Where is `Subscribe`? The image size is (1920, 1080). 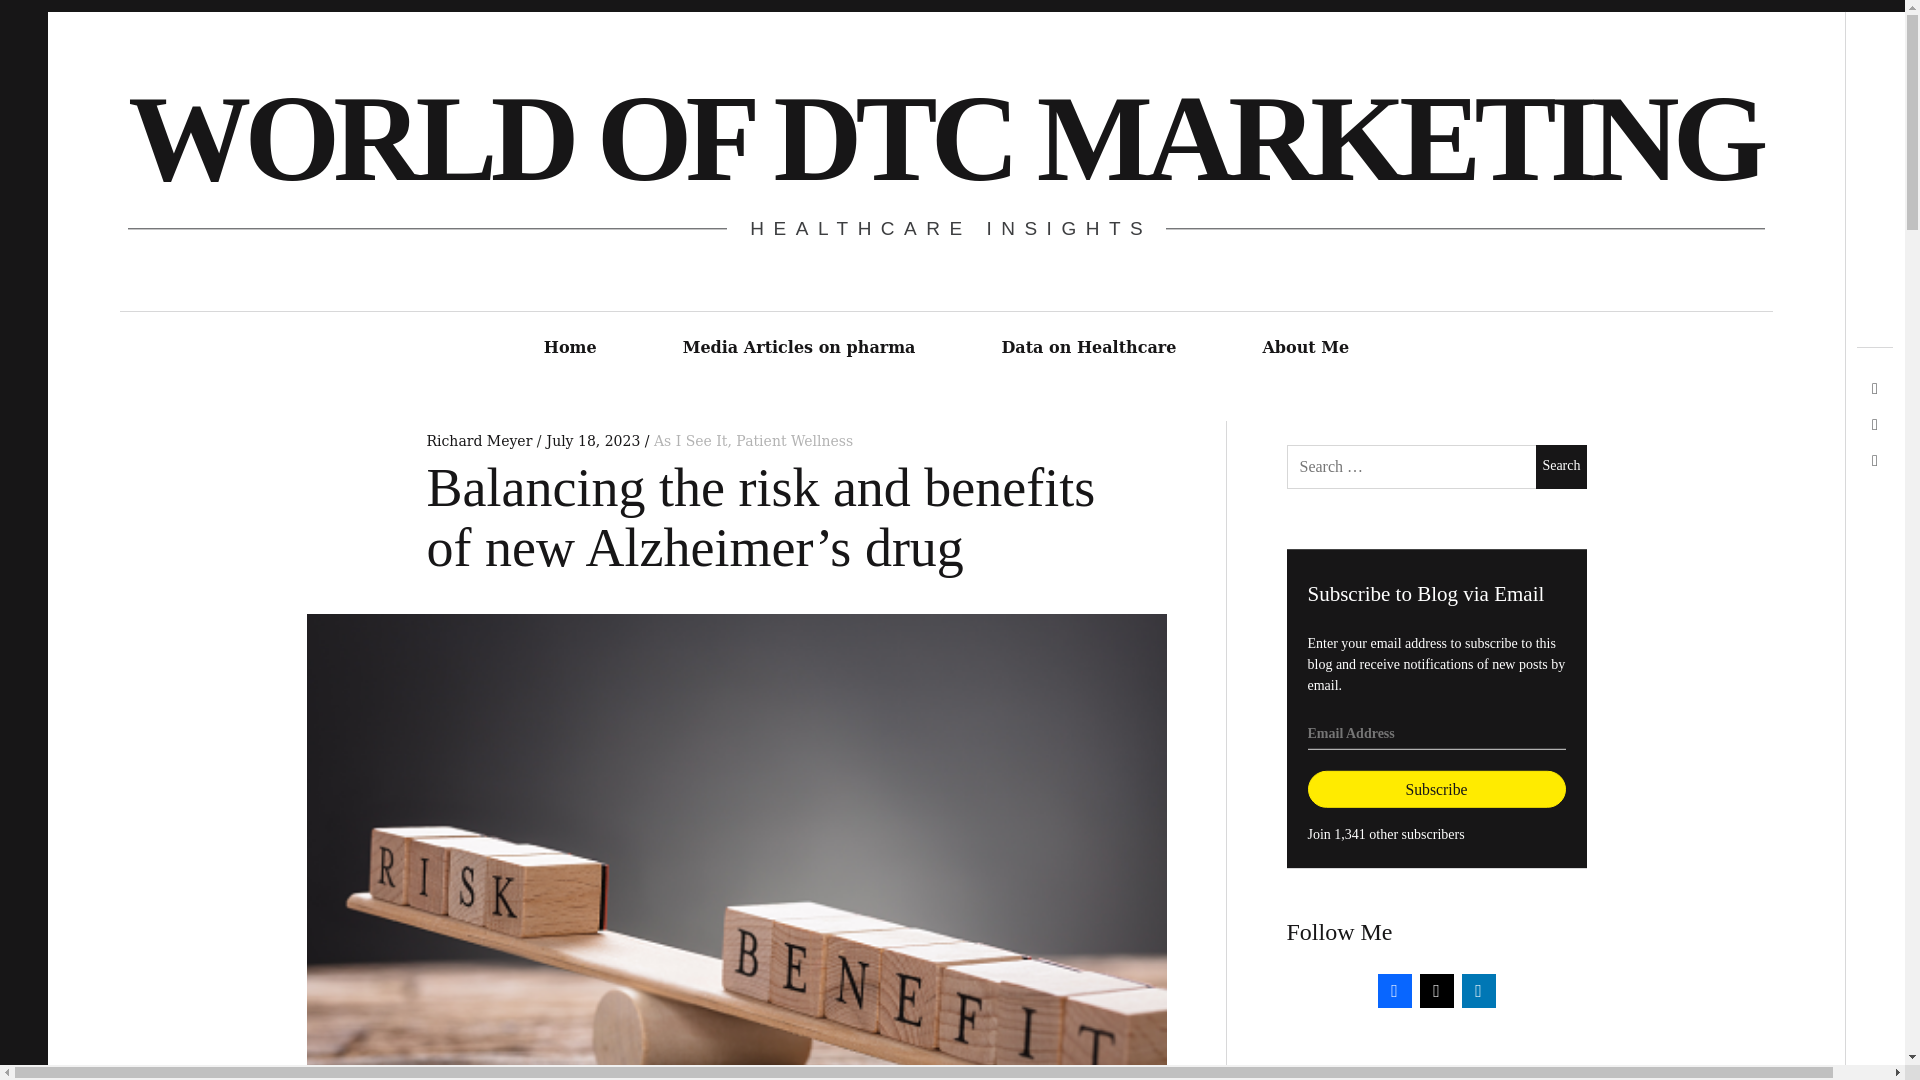 Subscribe is located at coordinates (1436, 790).